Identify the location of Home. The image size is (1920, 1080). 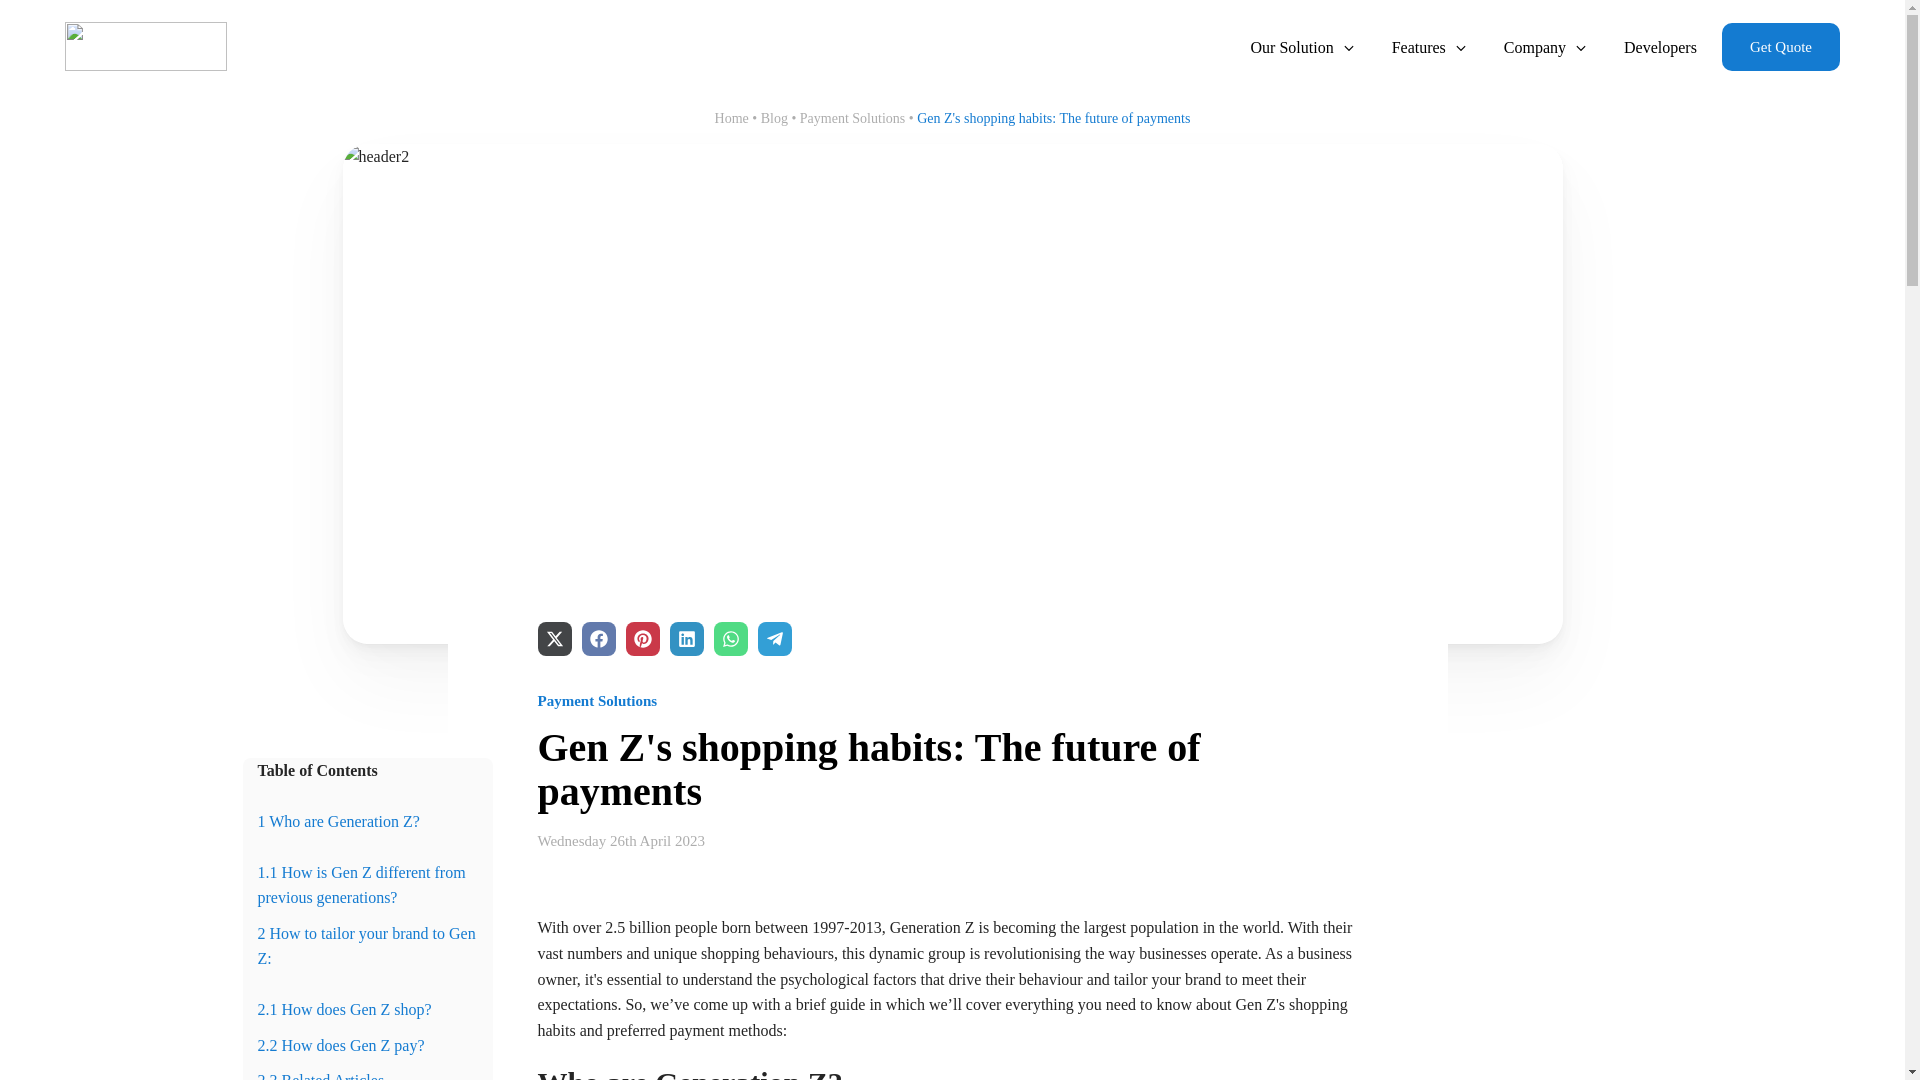
(731, 118).